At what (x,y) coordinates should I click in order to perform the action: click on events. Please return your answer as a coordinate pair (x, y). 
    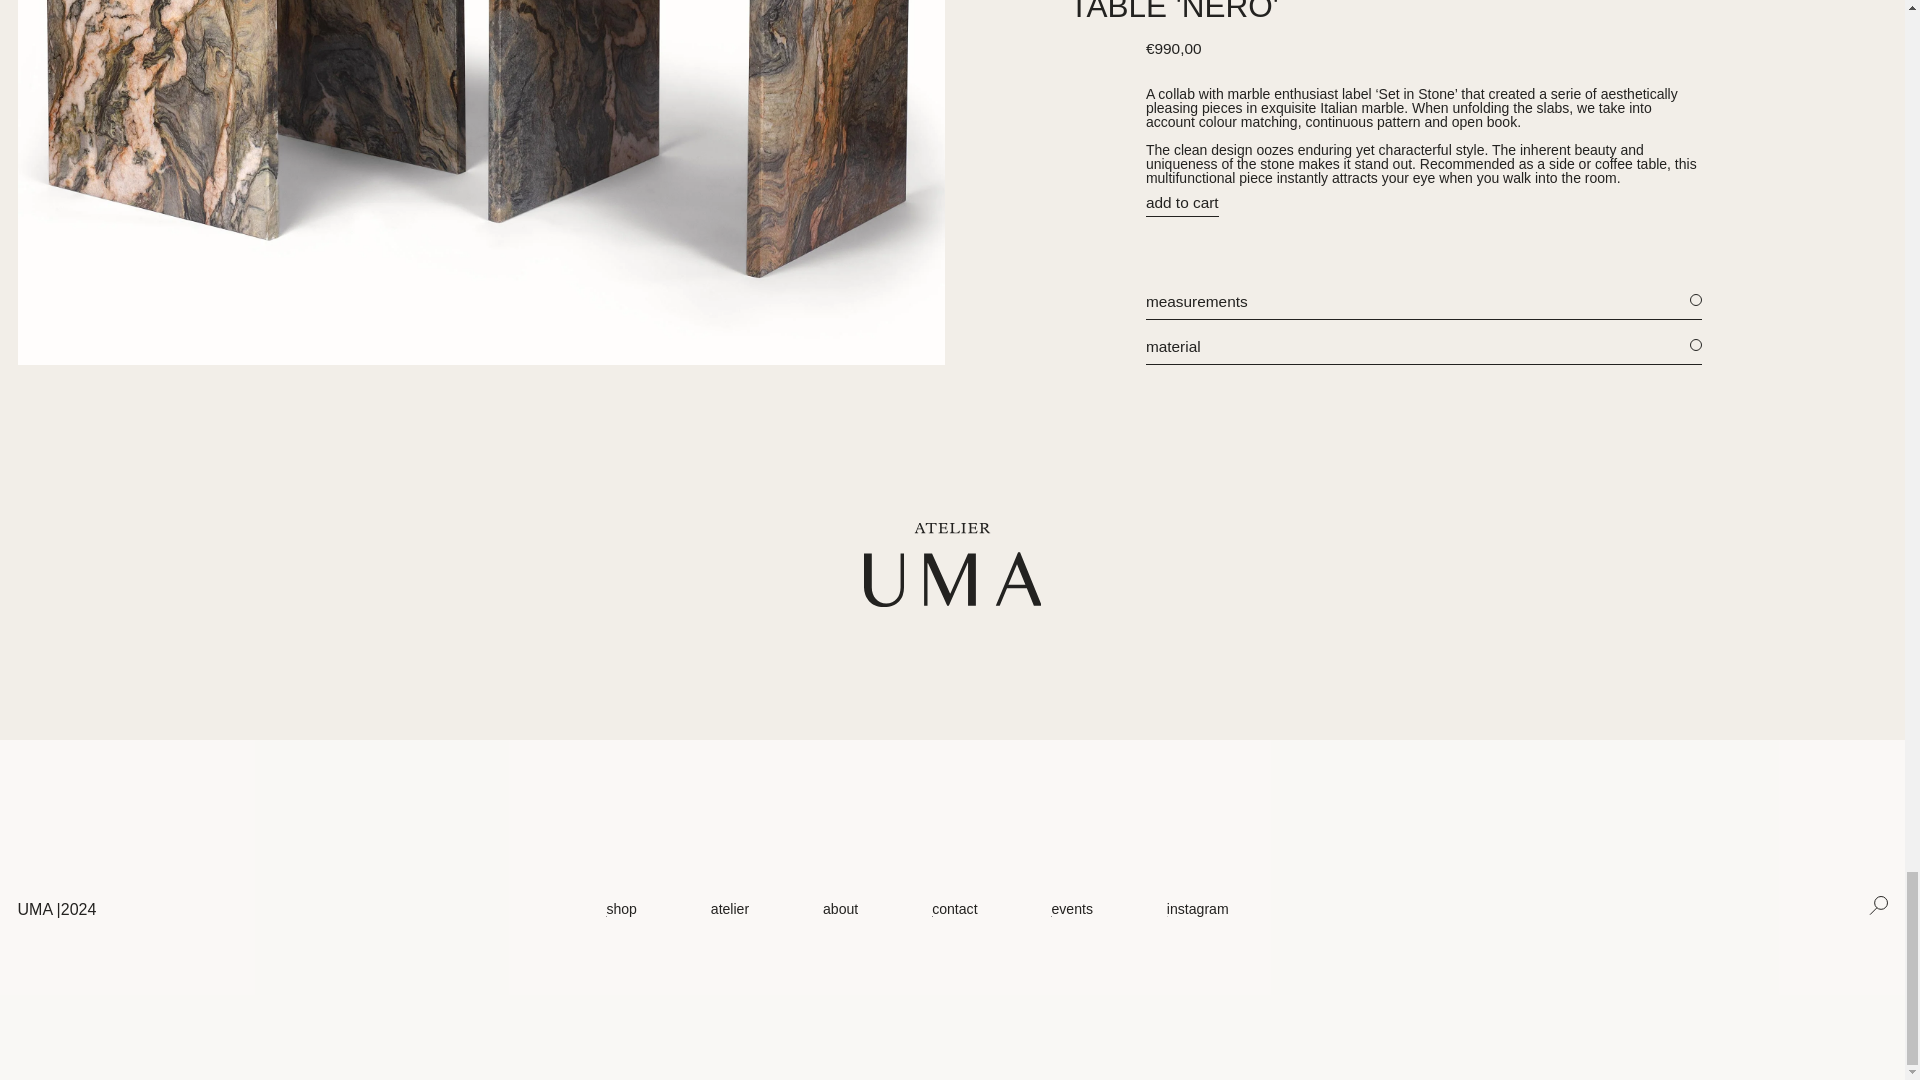
    Looking at the image, I should click on (1071, 908).